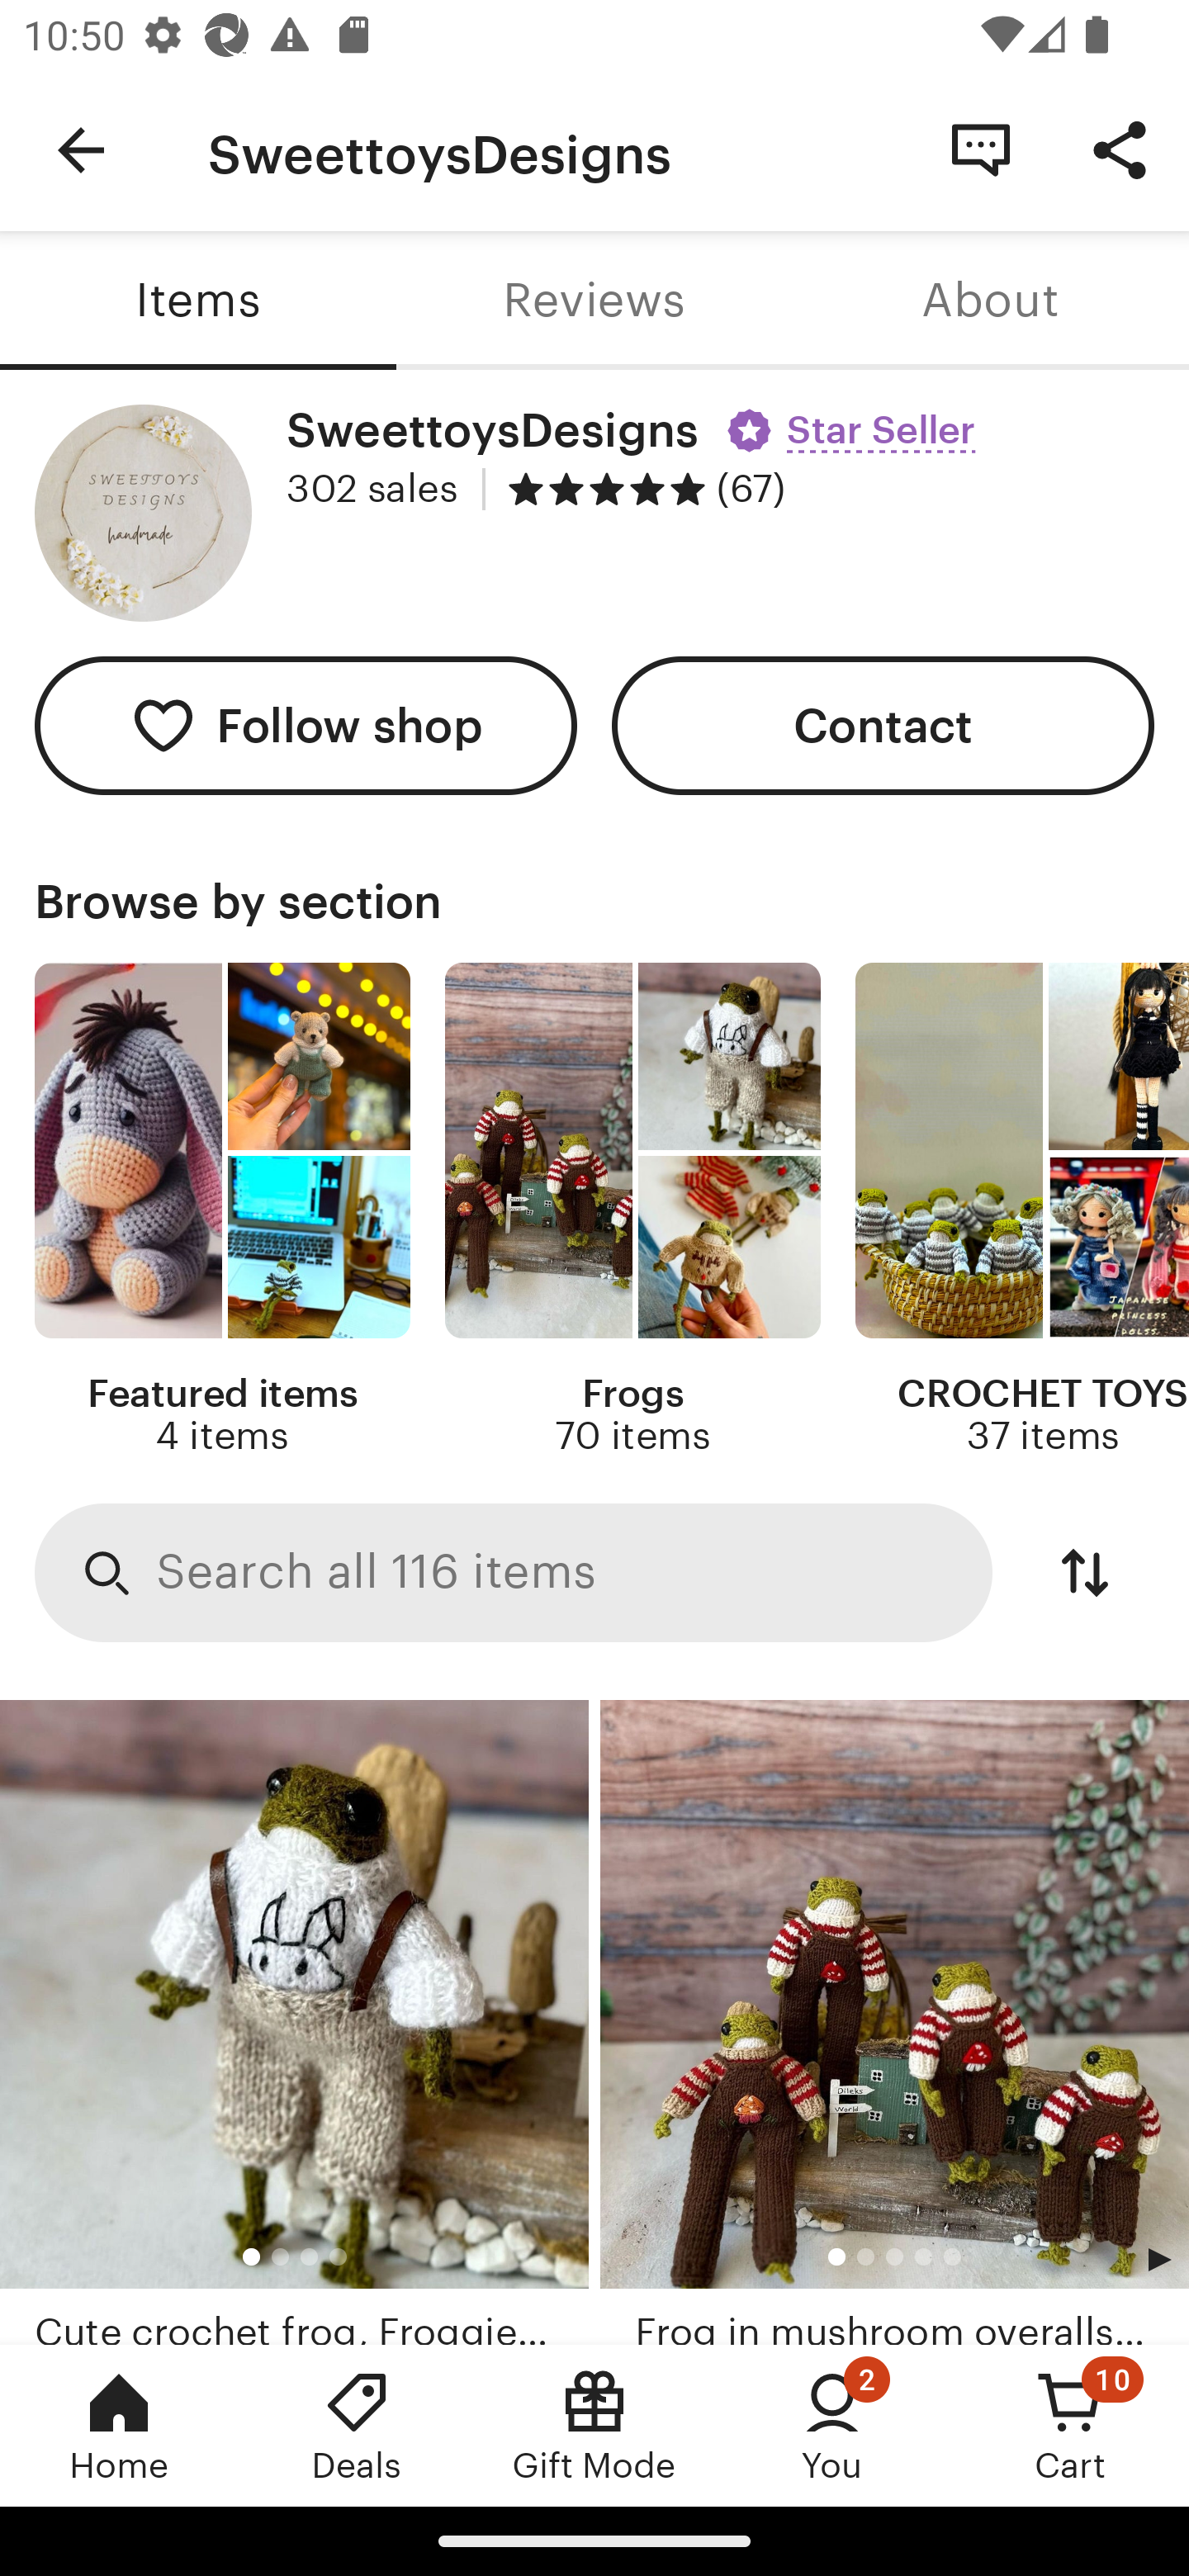 This screenshot has height=2576, width=1189. What do you see at coordinates (883, 727) in the screenshot?
I see `Contact` at bounding box center [883, 727].